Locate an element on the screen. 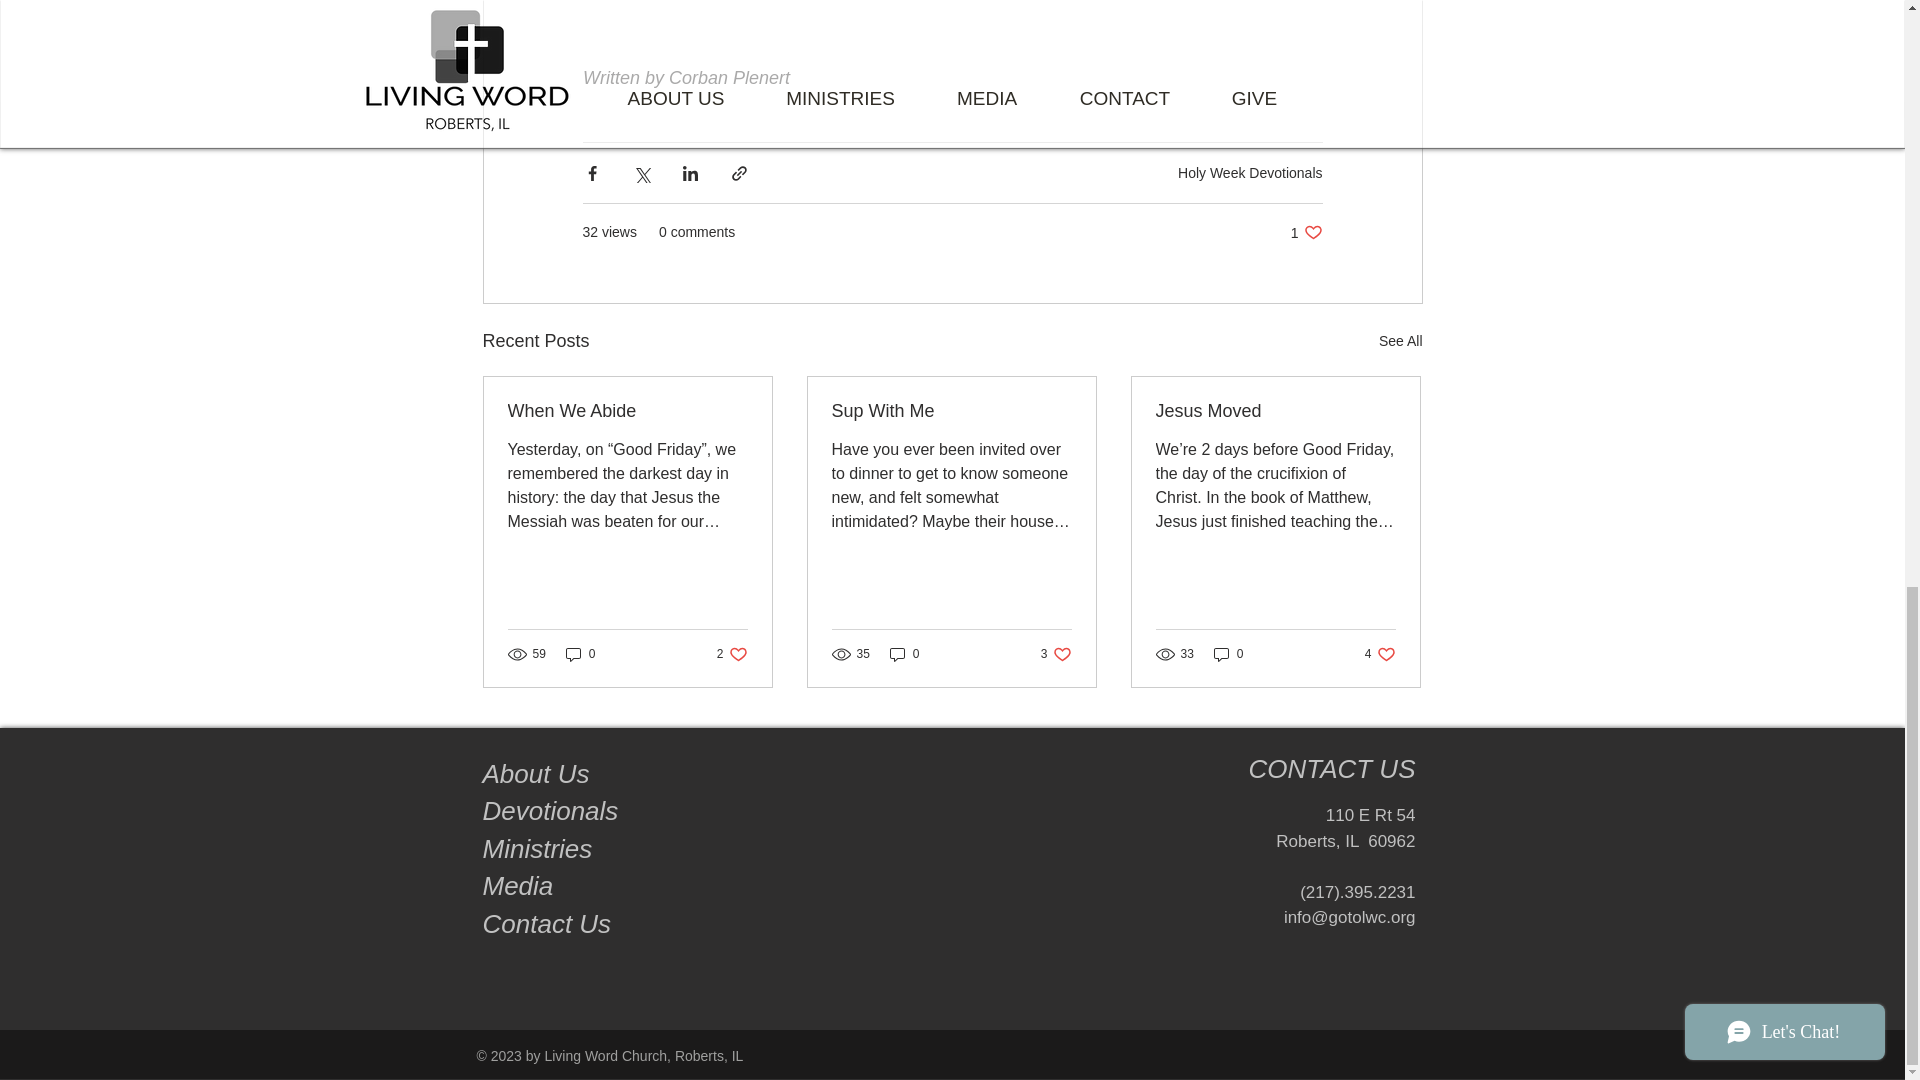 This screenshot has width=1920, height=1080. Jesus Moved is located at coordinates (580, 653).